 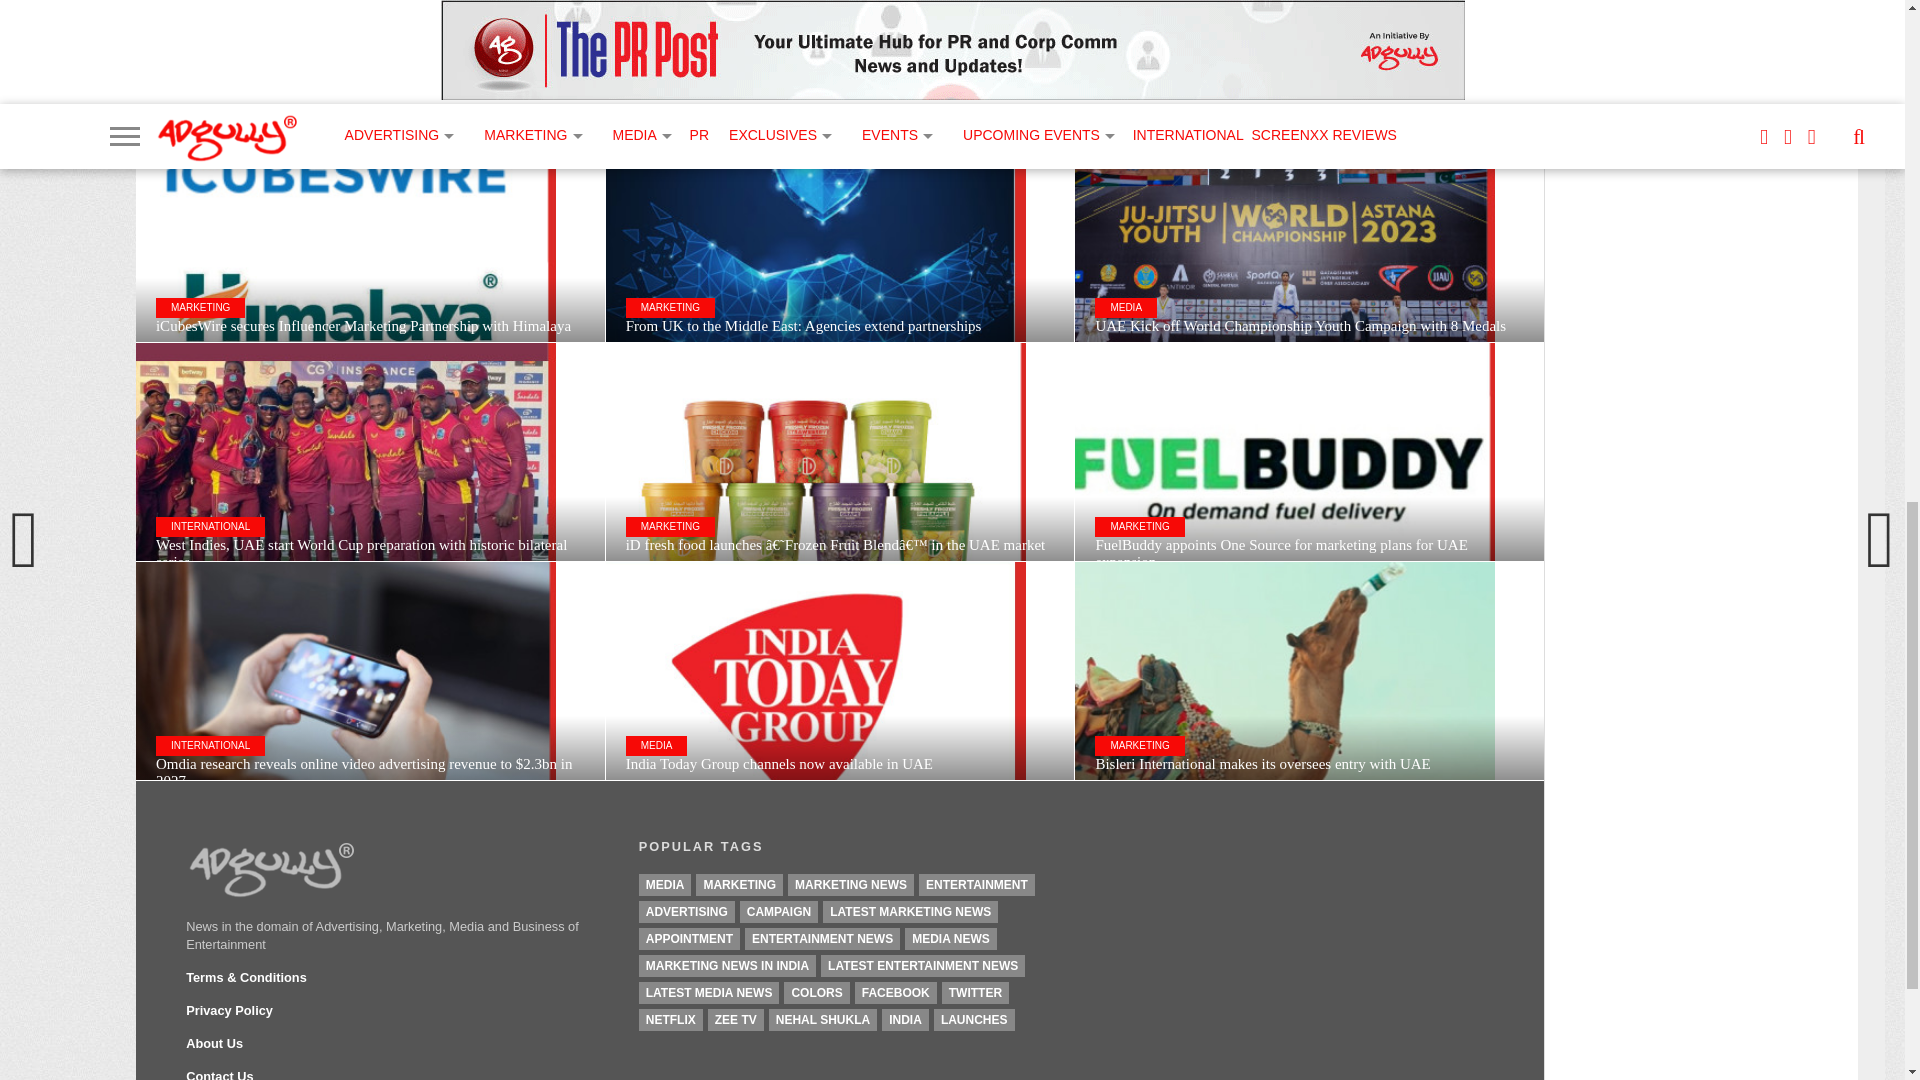 What do you see at coordinates (687, 912) in the screenshot?
I see `Advertising` at bounding box center [687, 912].